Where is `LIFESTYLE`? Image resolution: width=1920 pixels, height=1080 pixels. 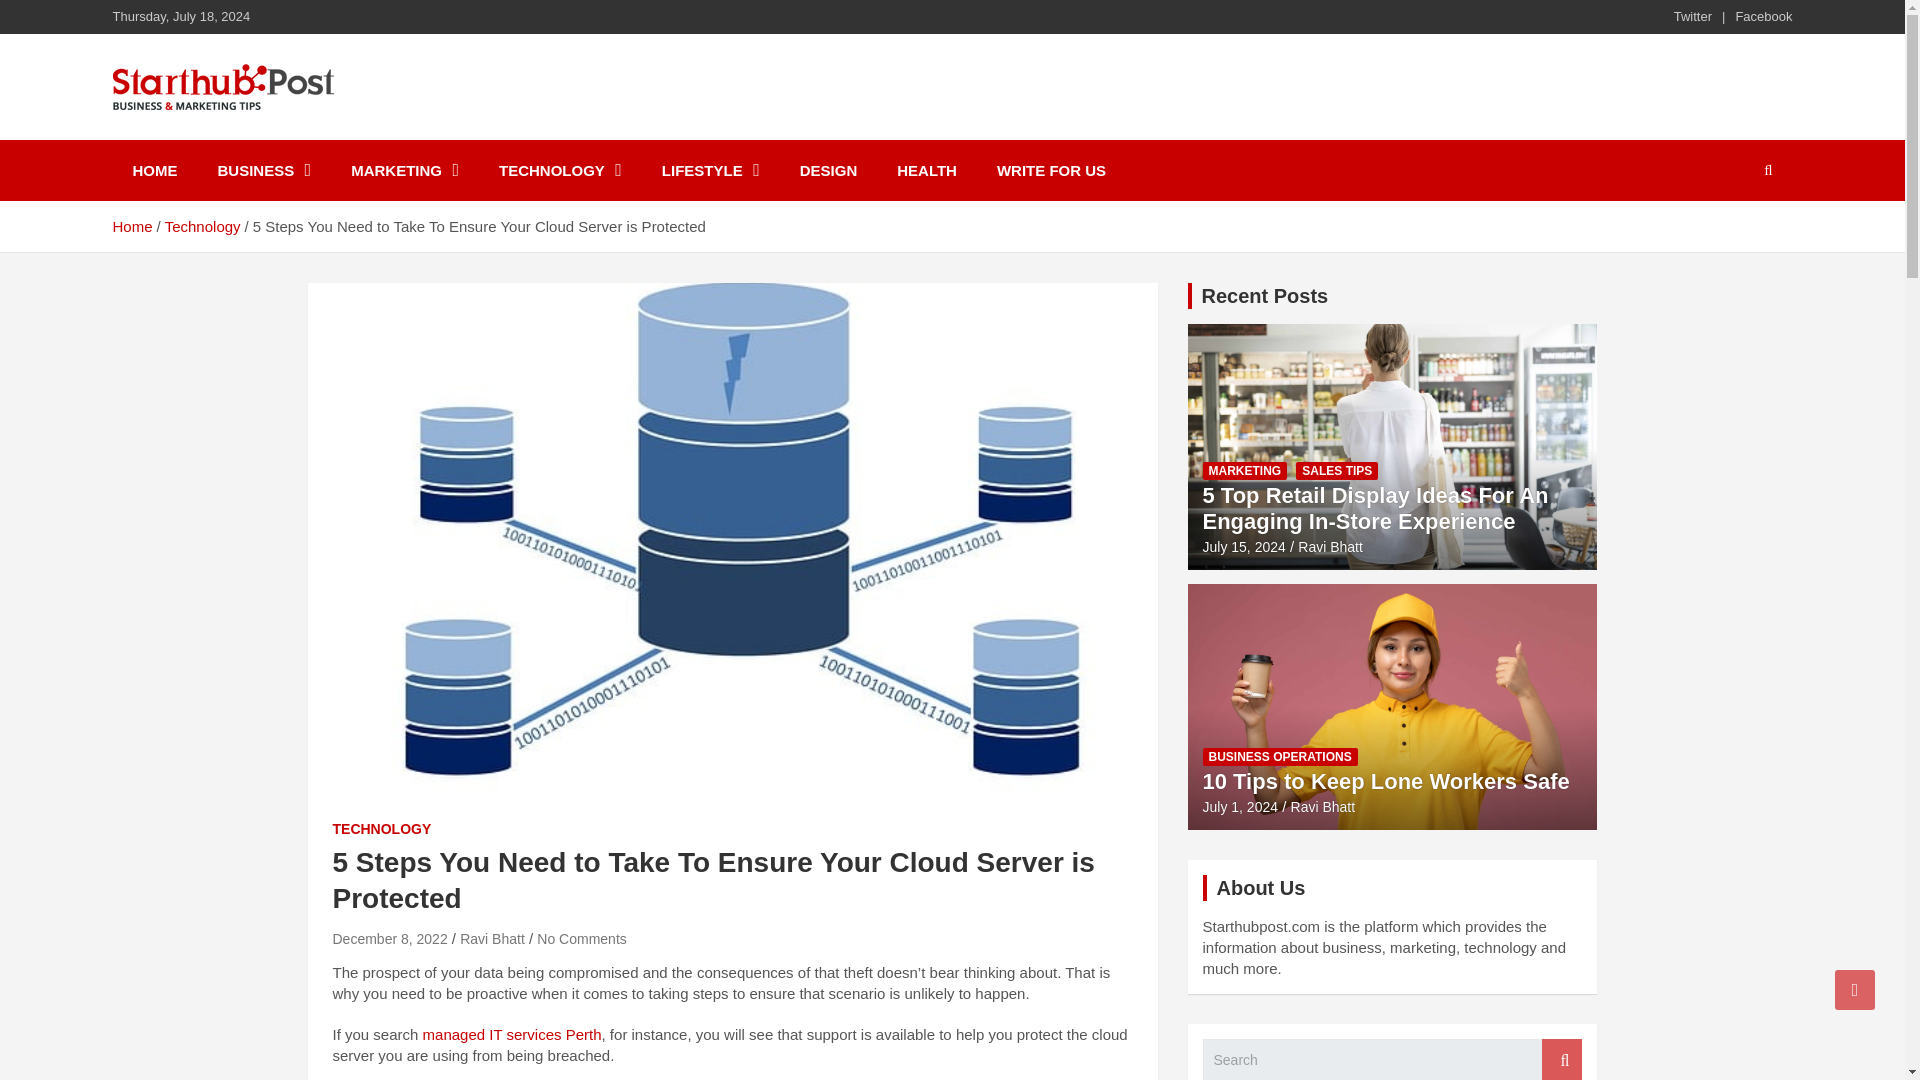 LIFESTYLE is located at coordinates (710, 170).